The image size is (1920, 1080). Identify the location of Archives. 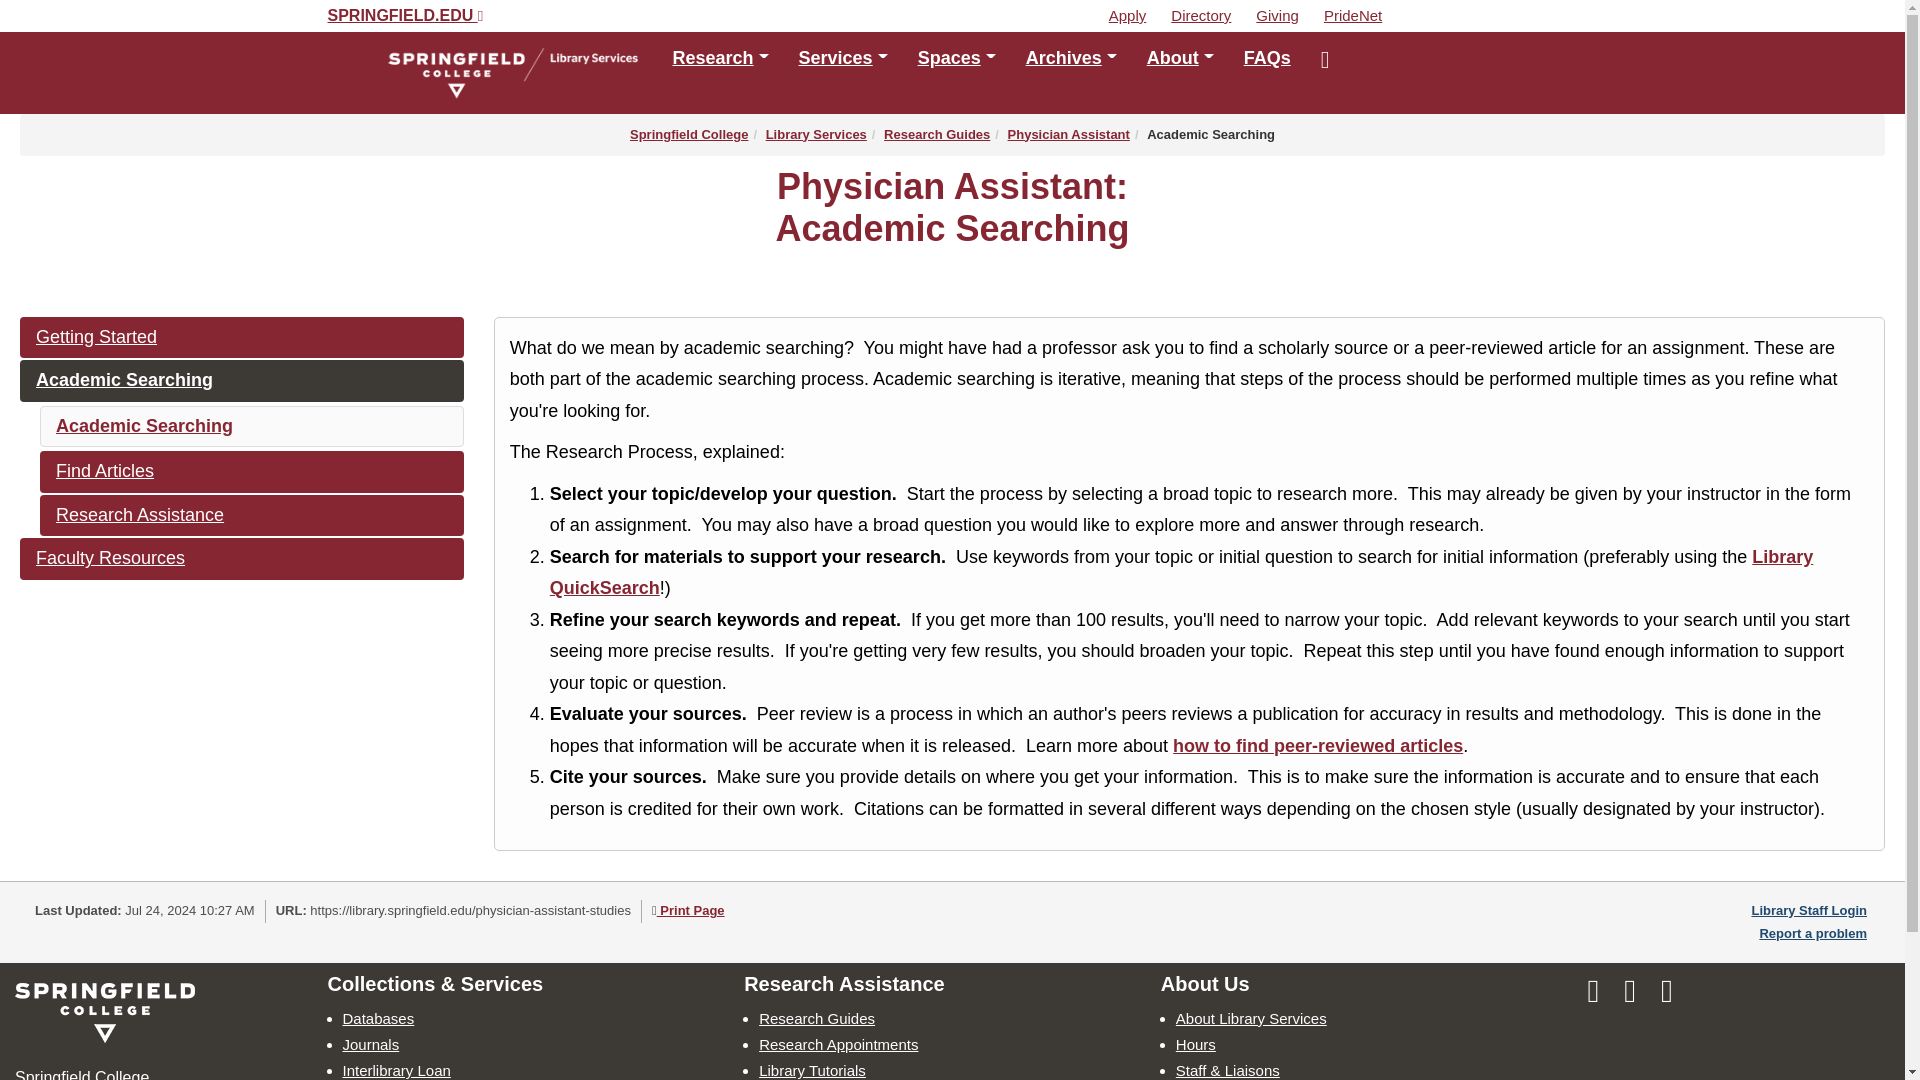
(1072, 57).